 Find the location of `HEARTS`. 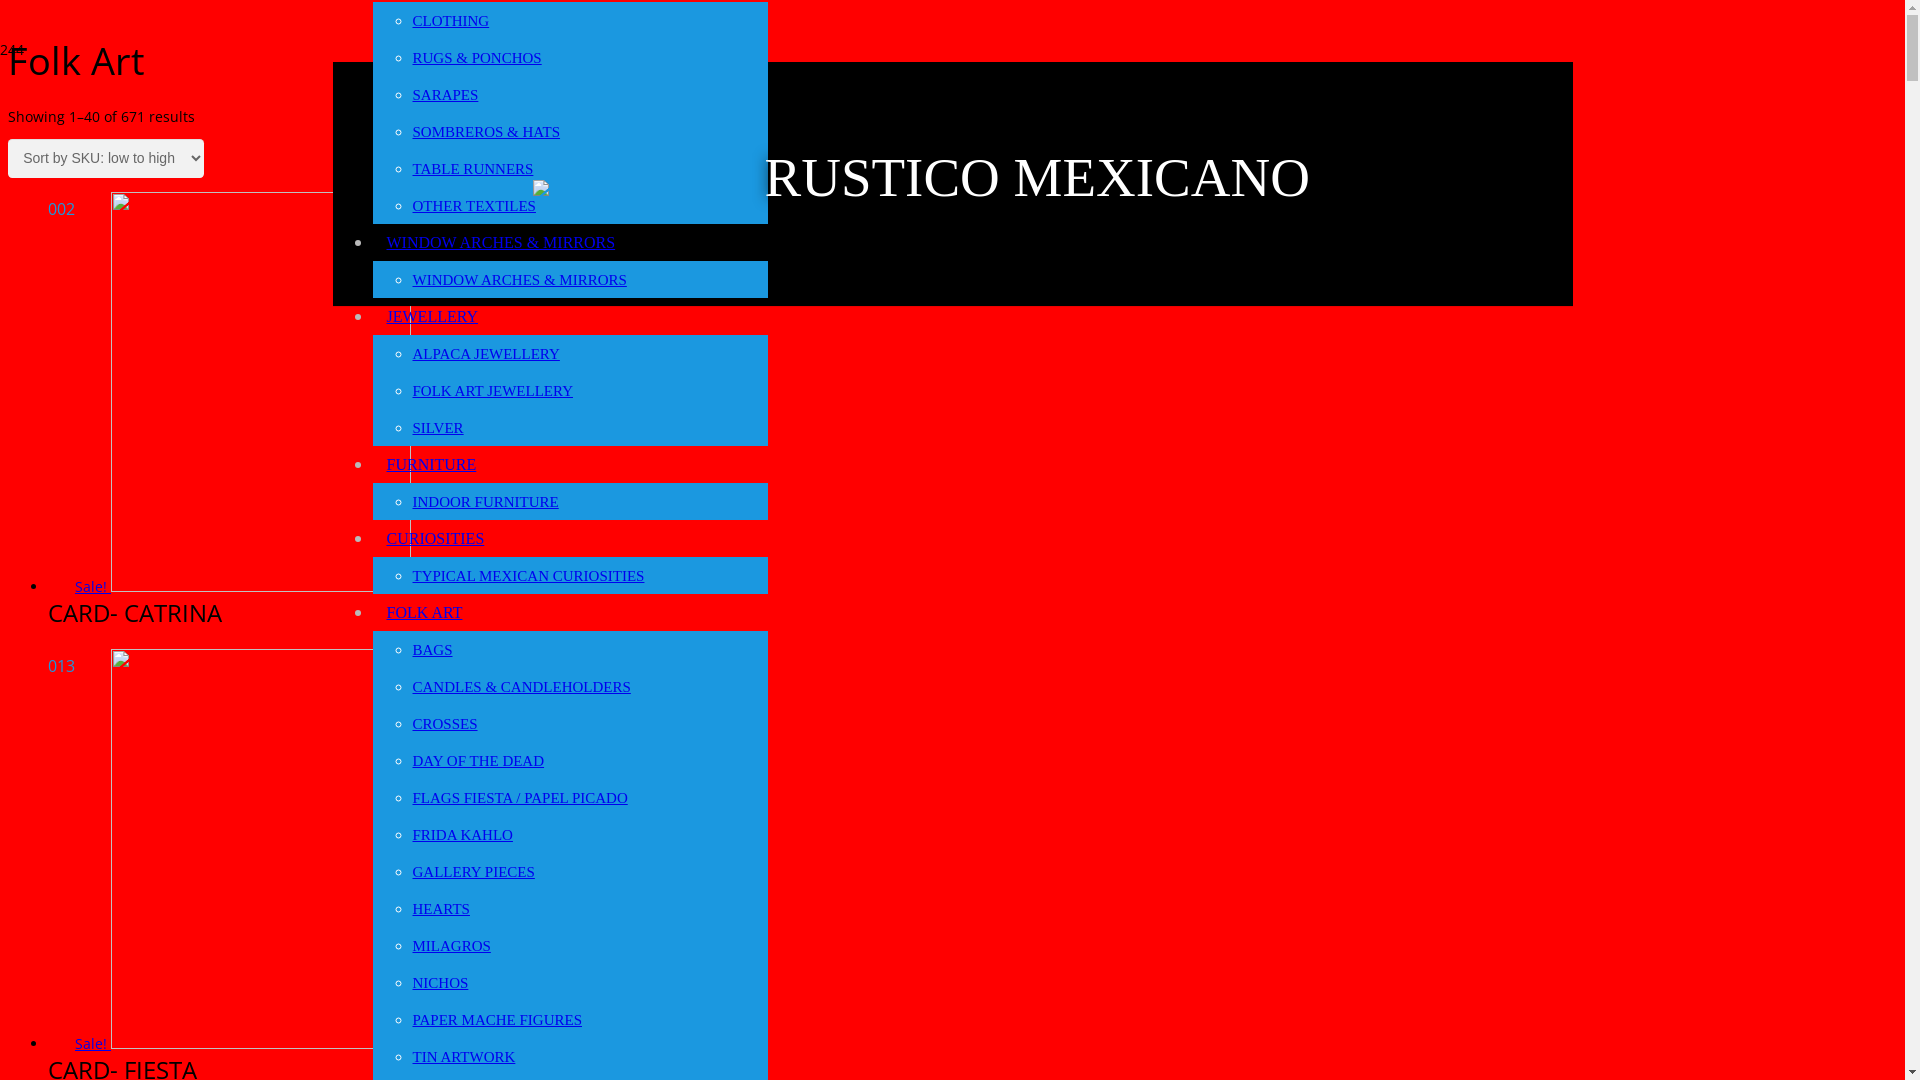

HEARTS is located at coordinates (440, 909).